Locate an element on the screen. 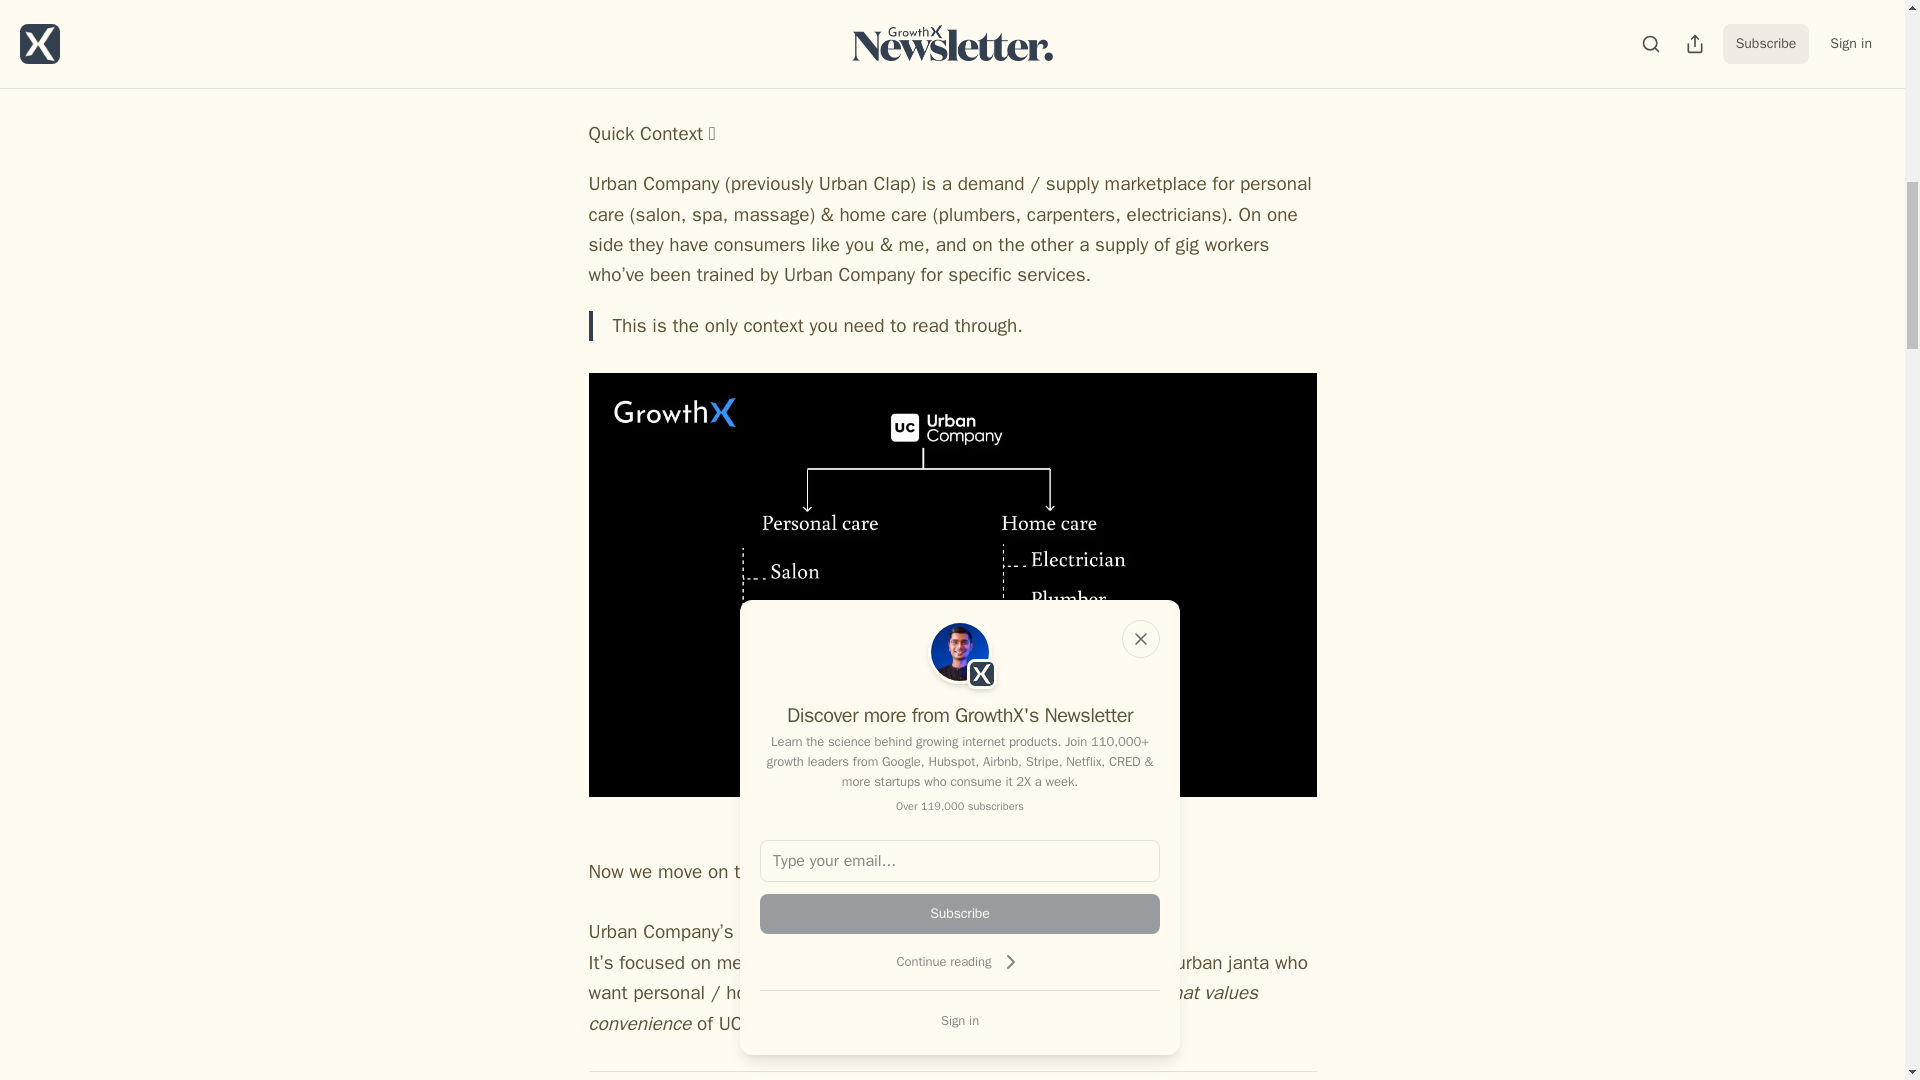 This screenshot has width=1920, height=1080. Subscribe is located at coordinates (960, 914).